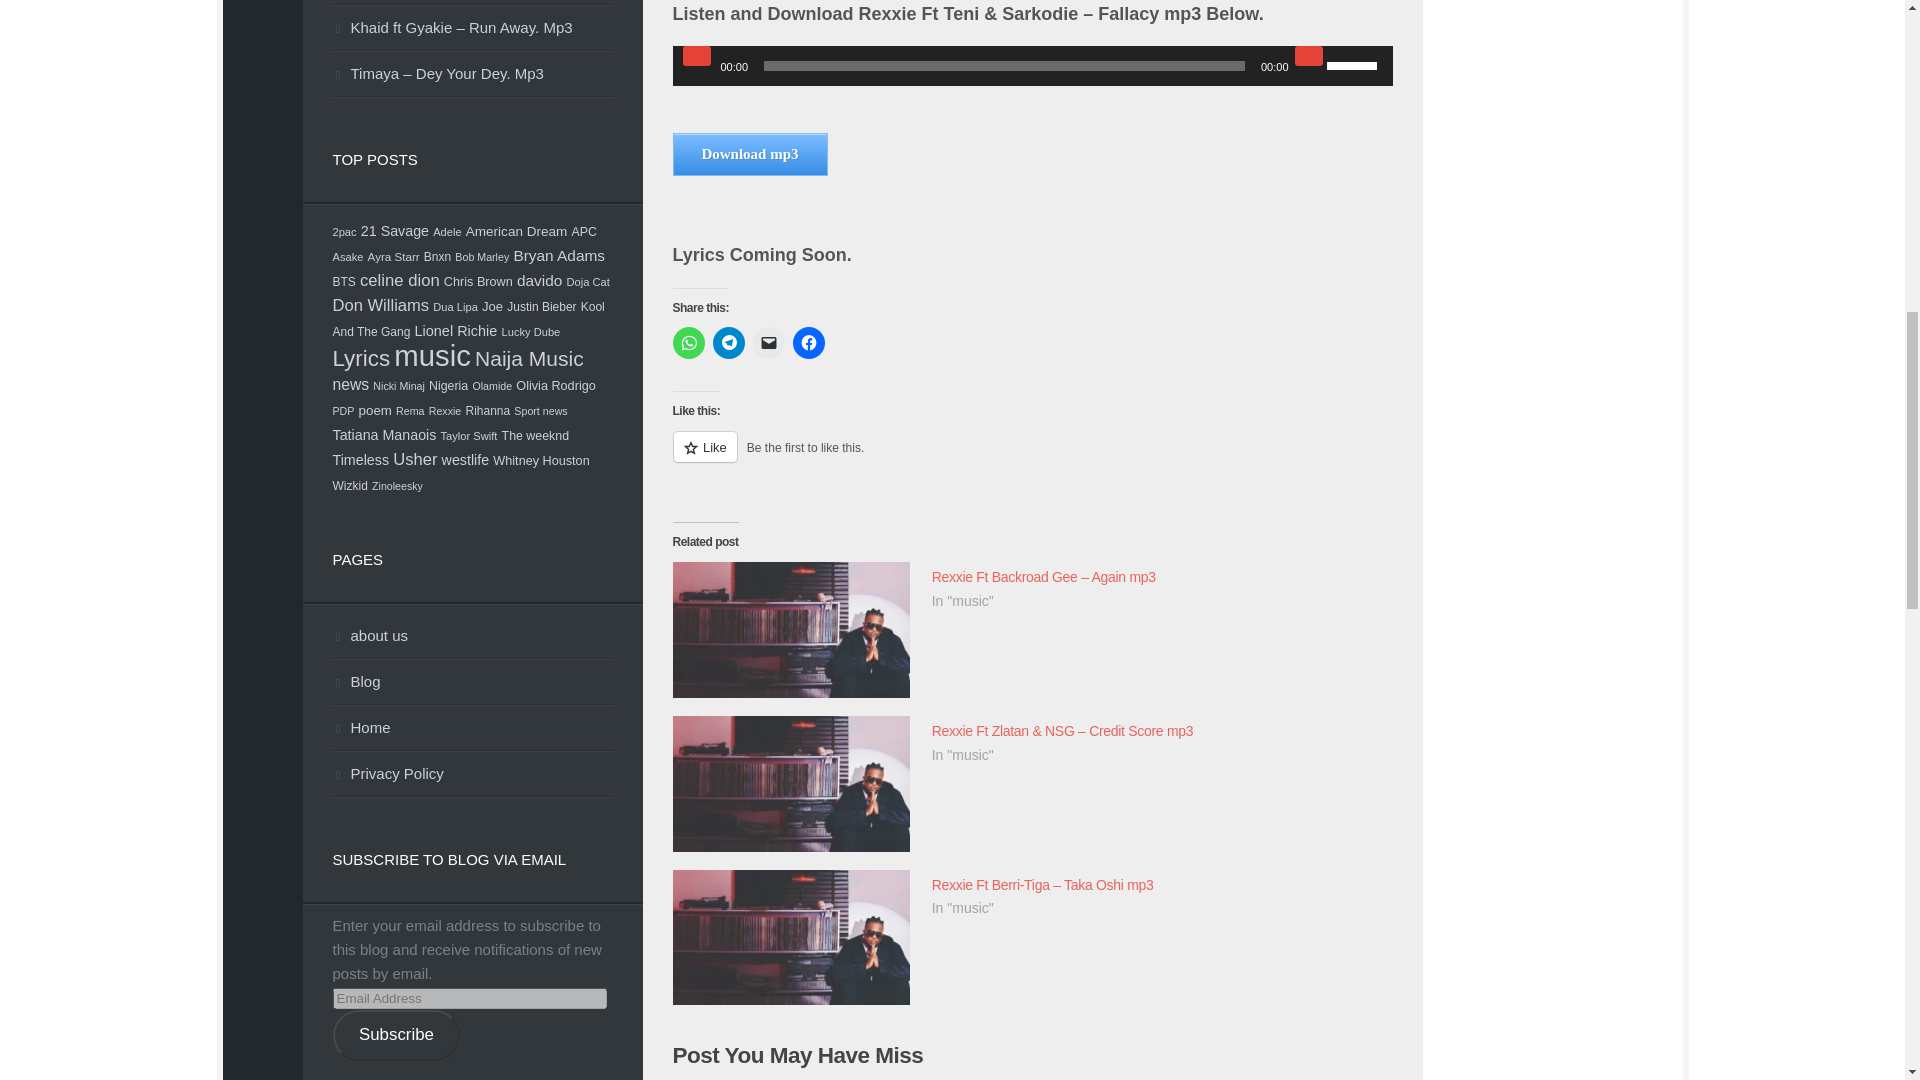 The image size is (1920, 1080). Describe the element at coordinates (1032, 458) in the screenshot. I see `Like or Reblog` at that location.